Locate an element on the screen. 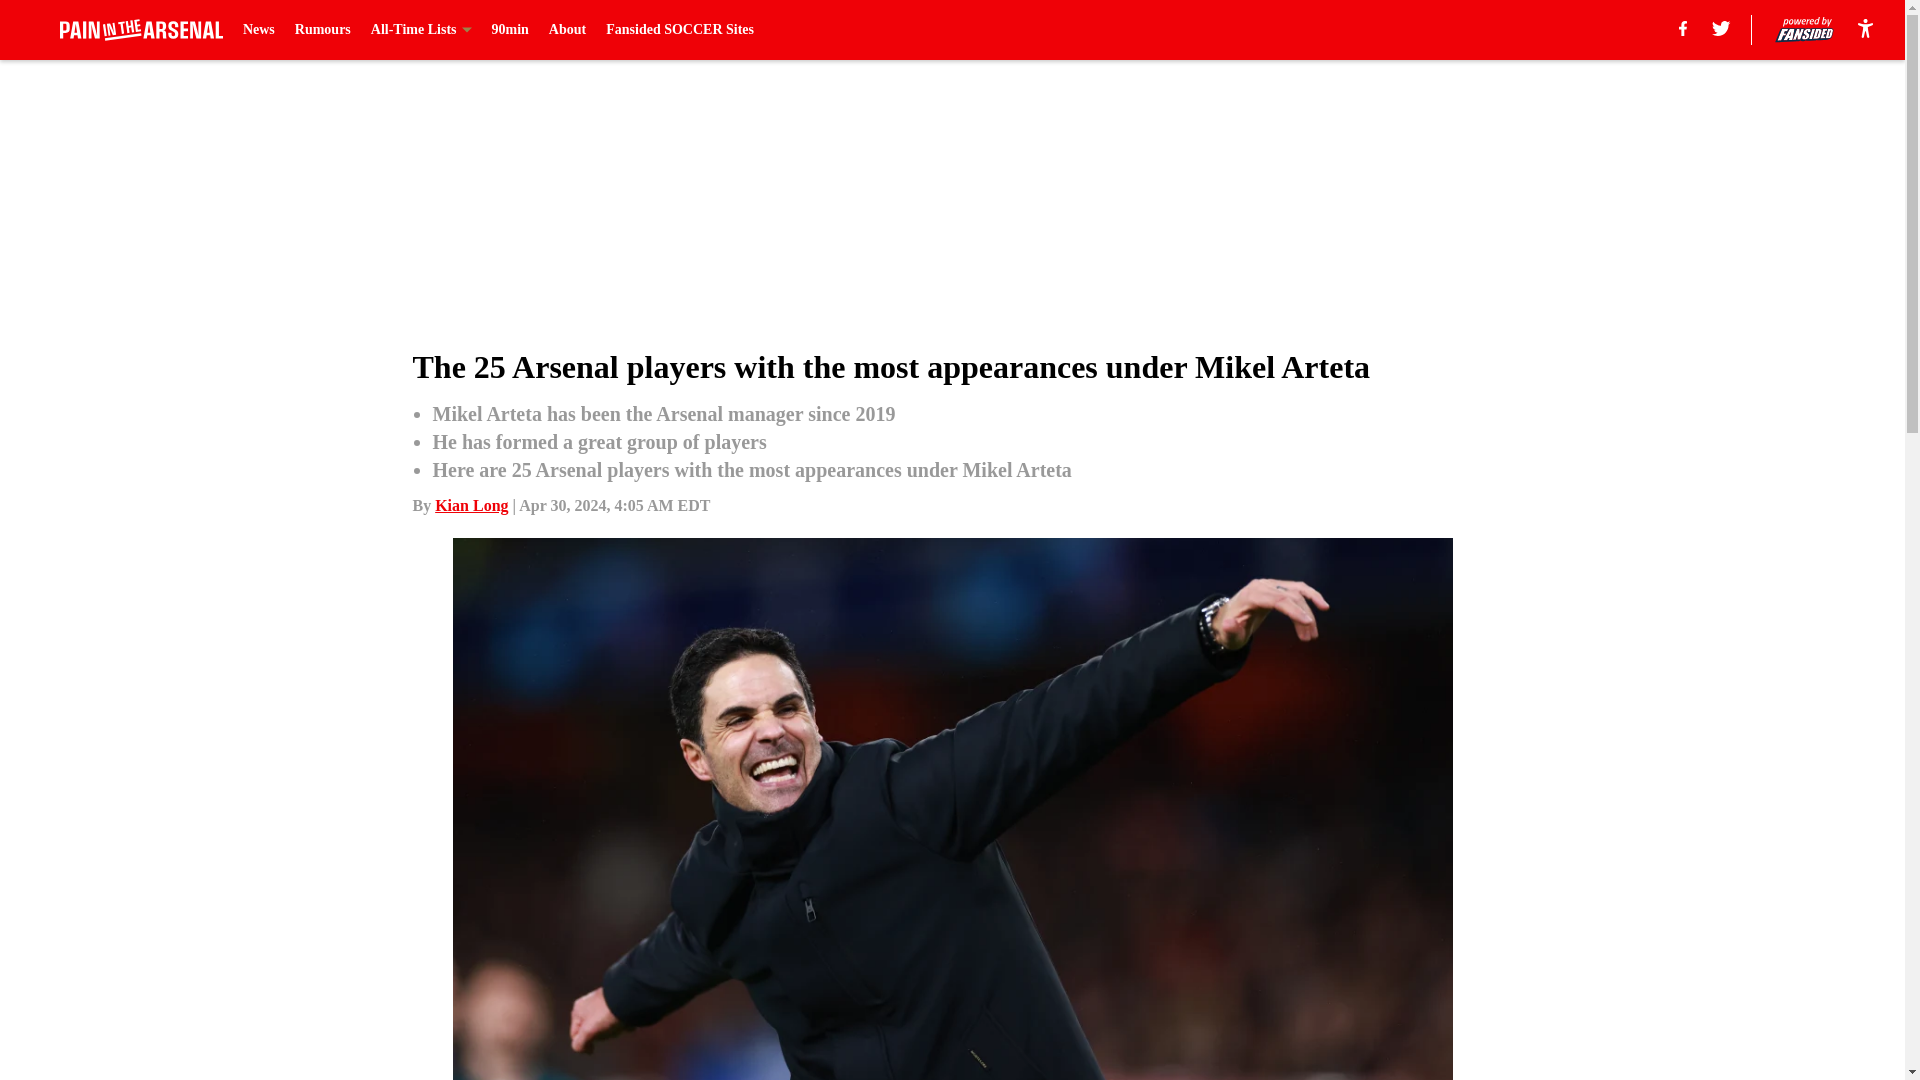 The height and width of the screenshot is (1080, 1920). 90min is located at coordinates (510, 30).